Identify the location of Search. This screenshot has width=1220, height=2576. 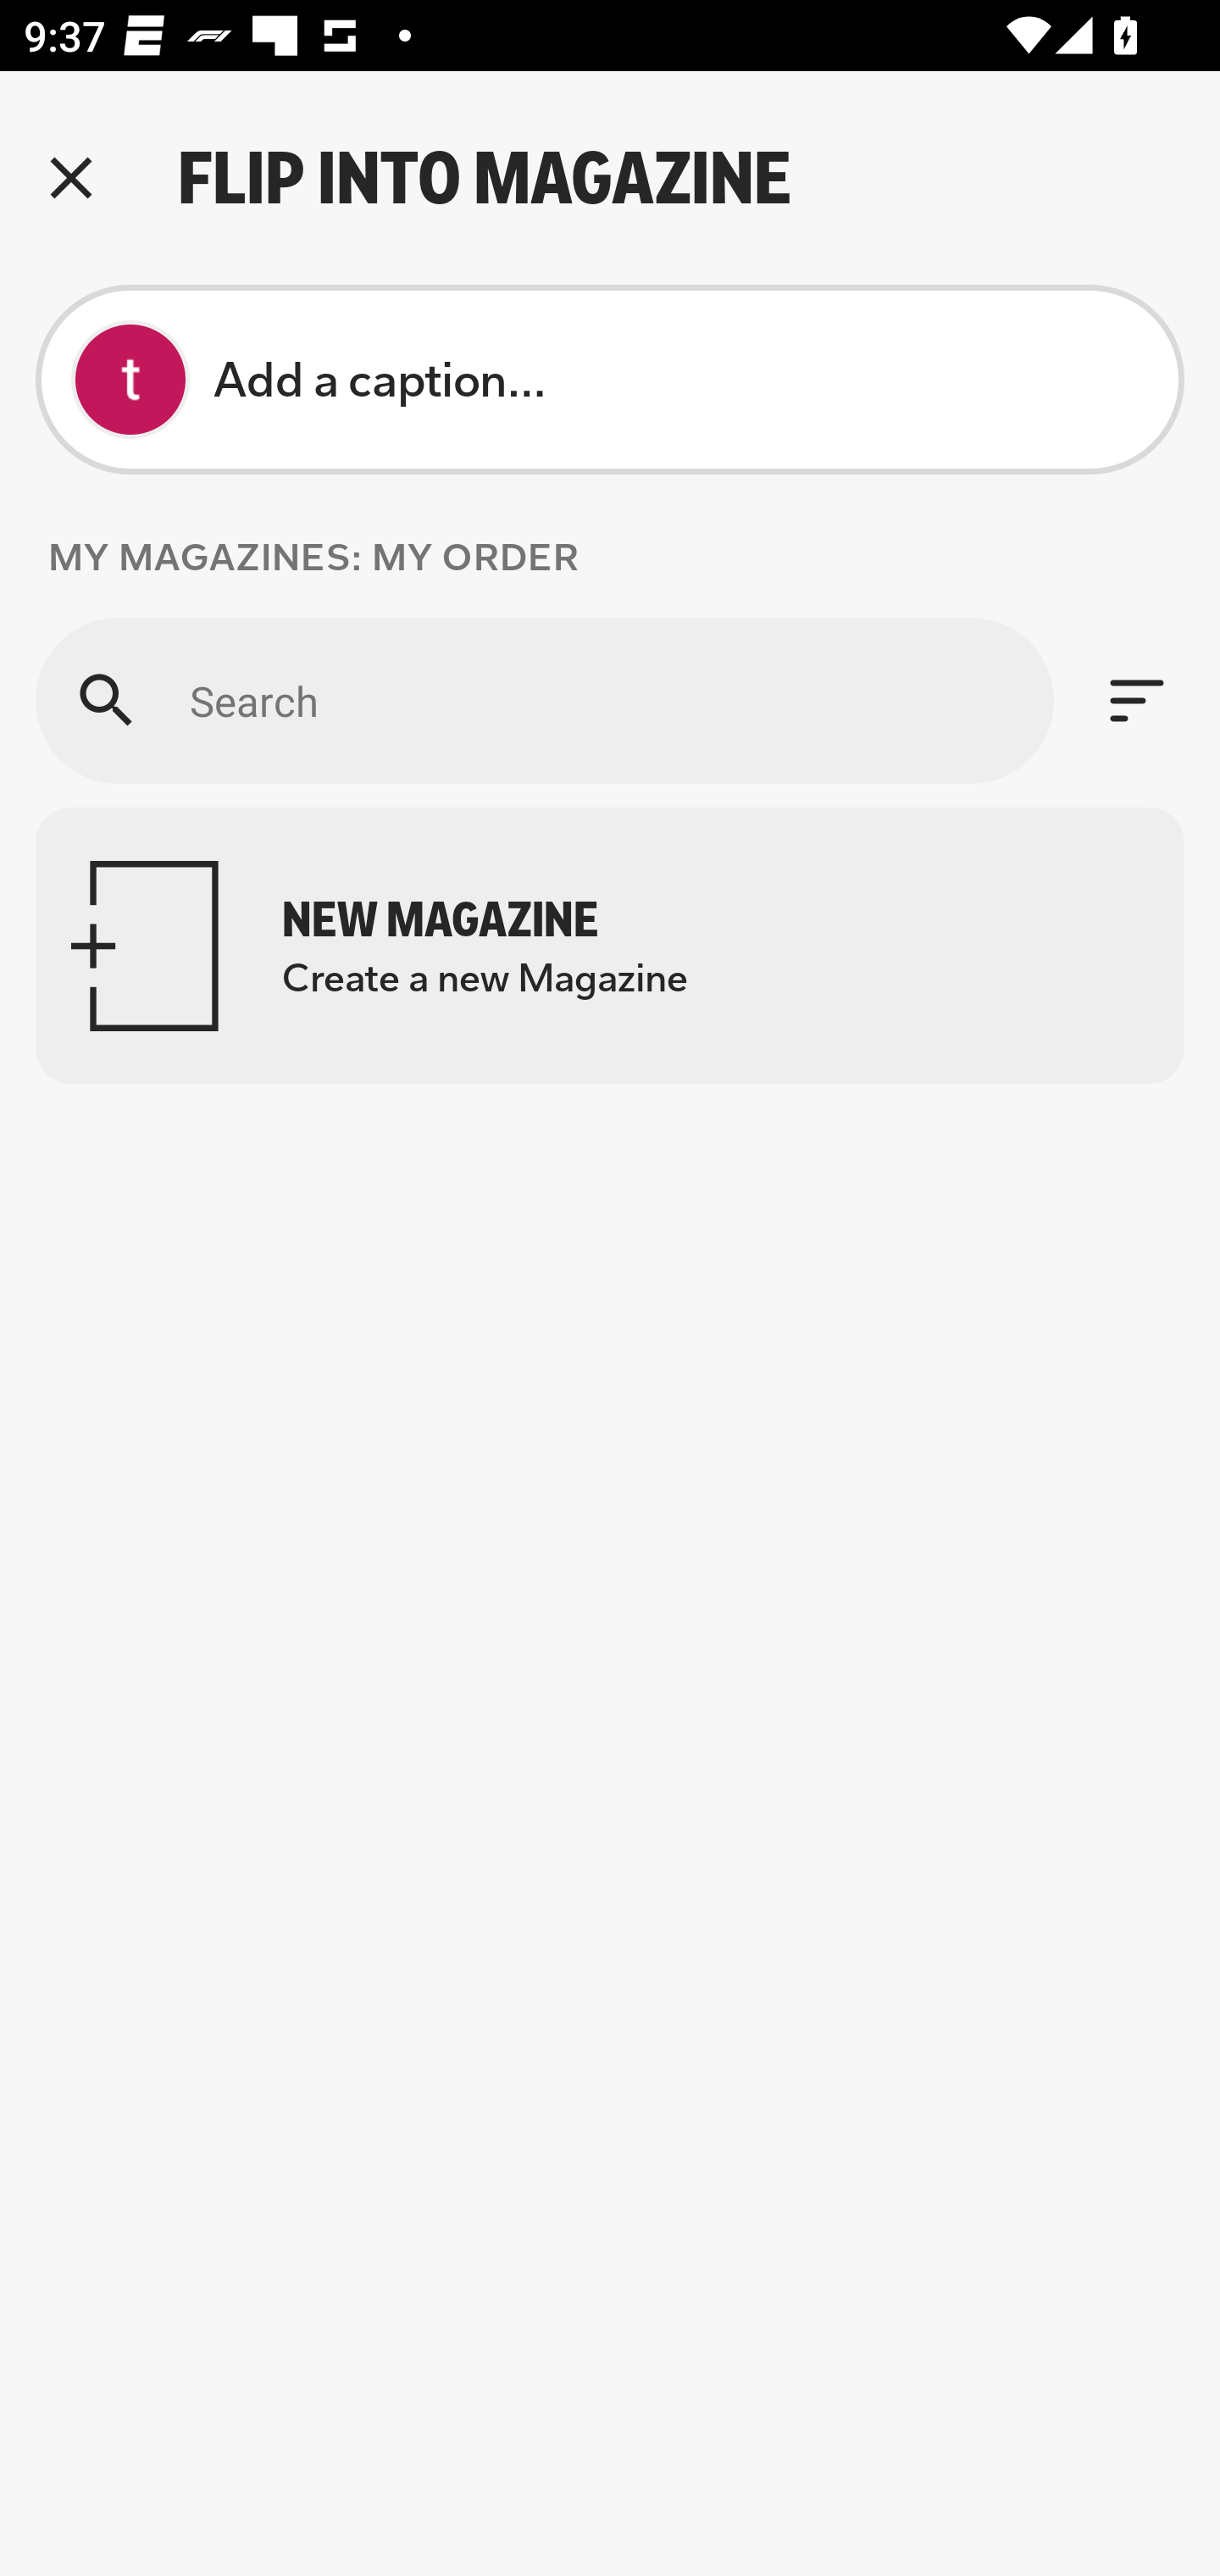
(544, 700).